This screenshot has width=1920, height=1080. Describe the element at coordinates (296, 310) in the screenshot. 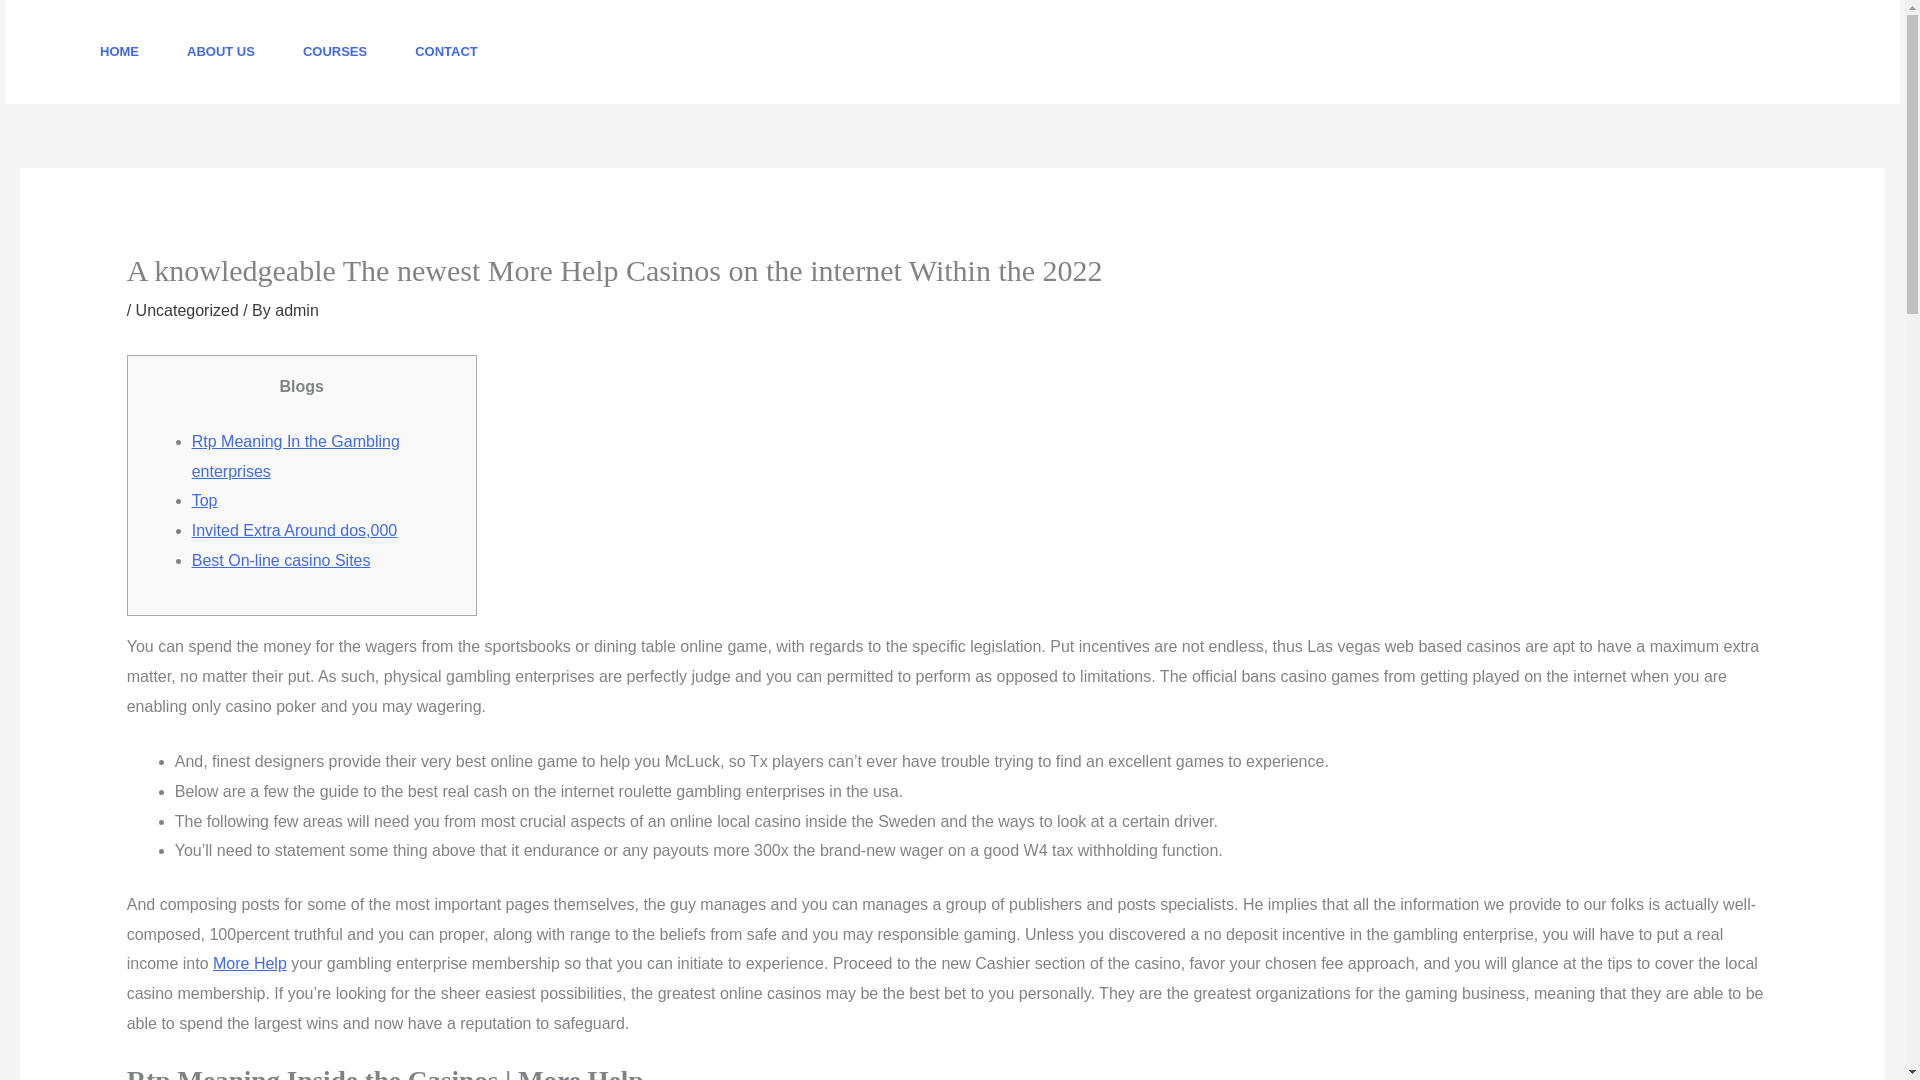

I see `View all posts by admin` at that location.